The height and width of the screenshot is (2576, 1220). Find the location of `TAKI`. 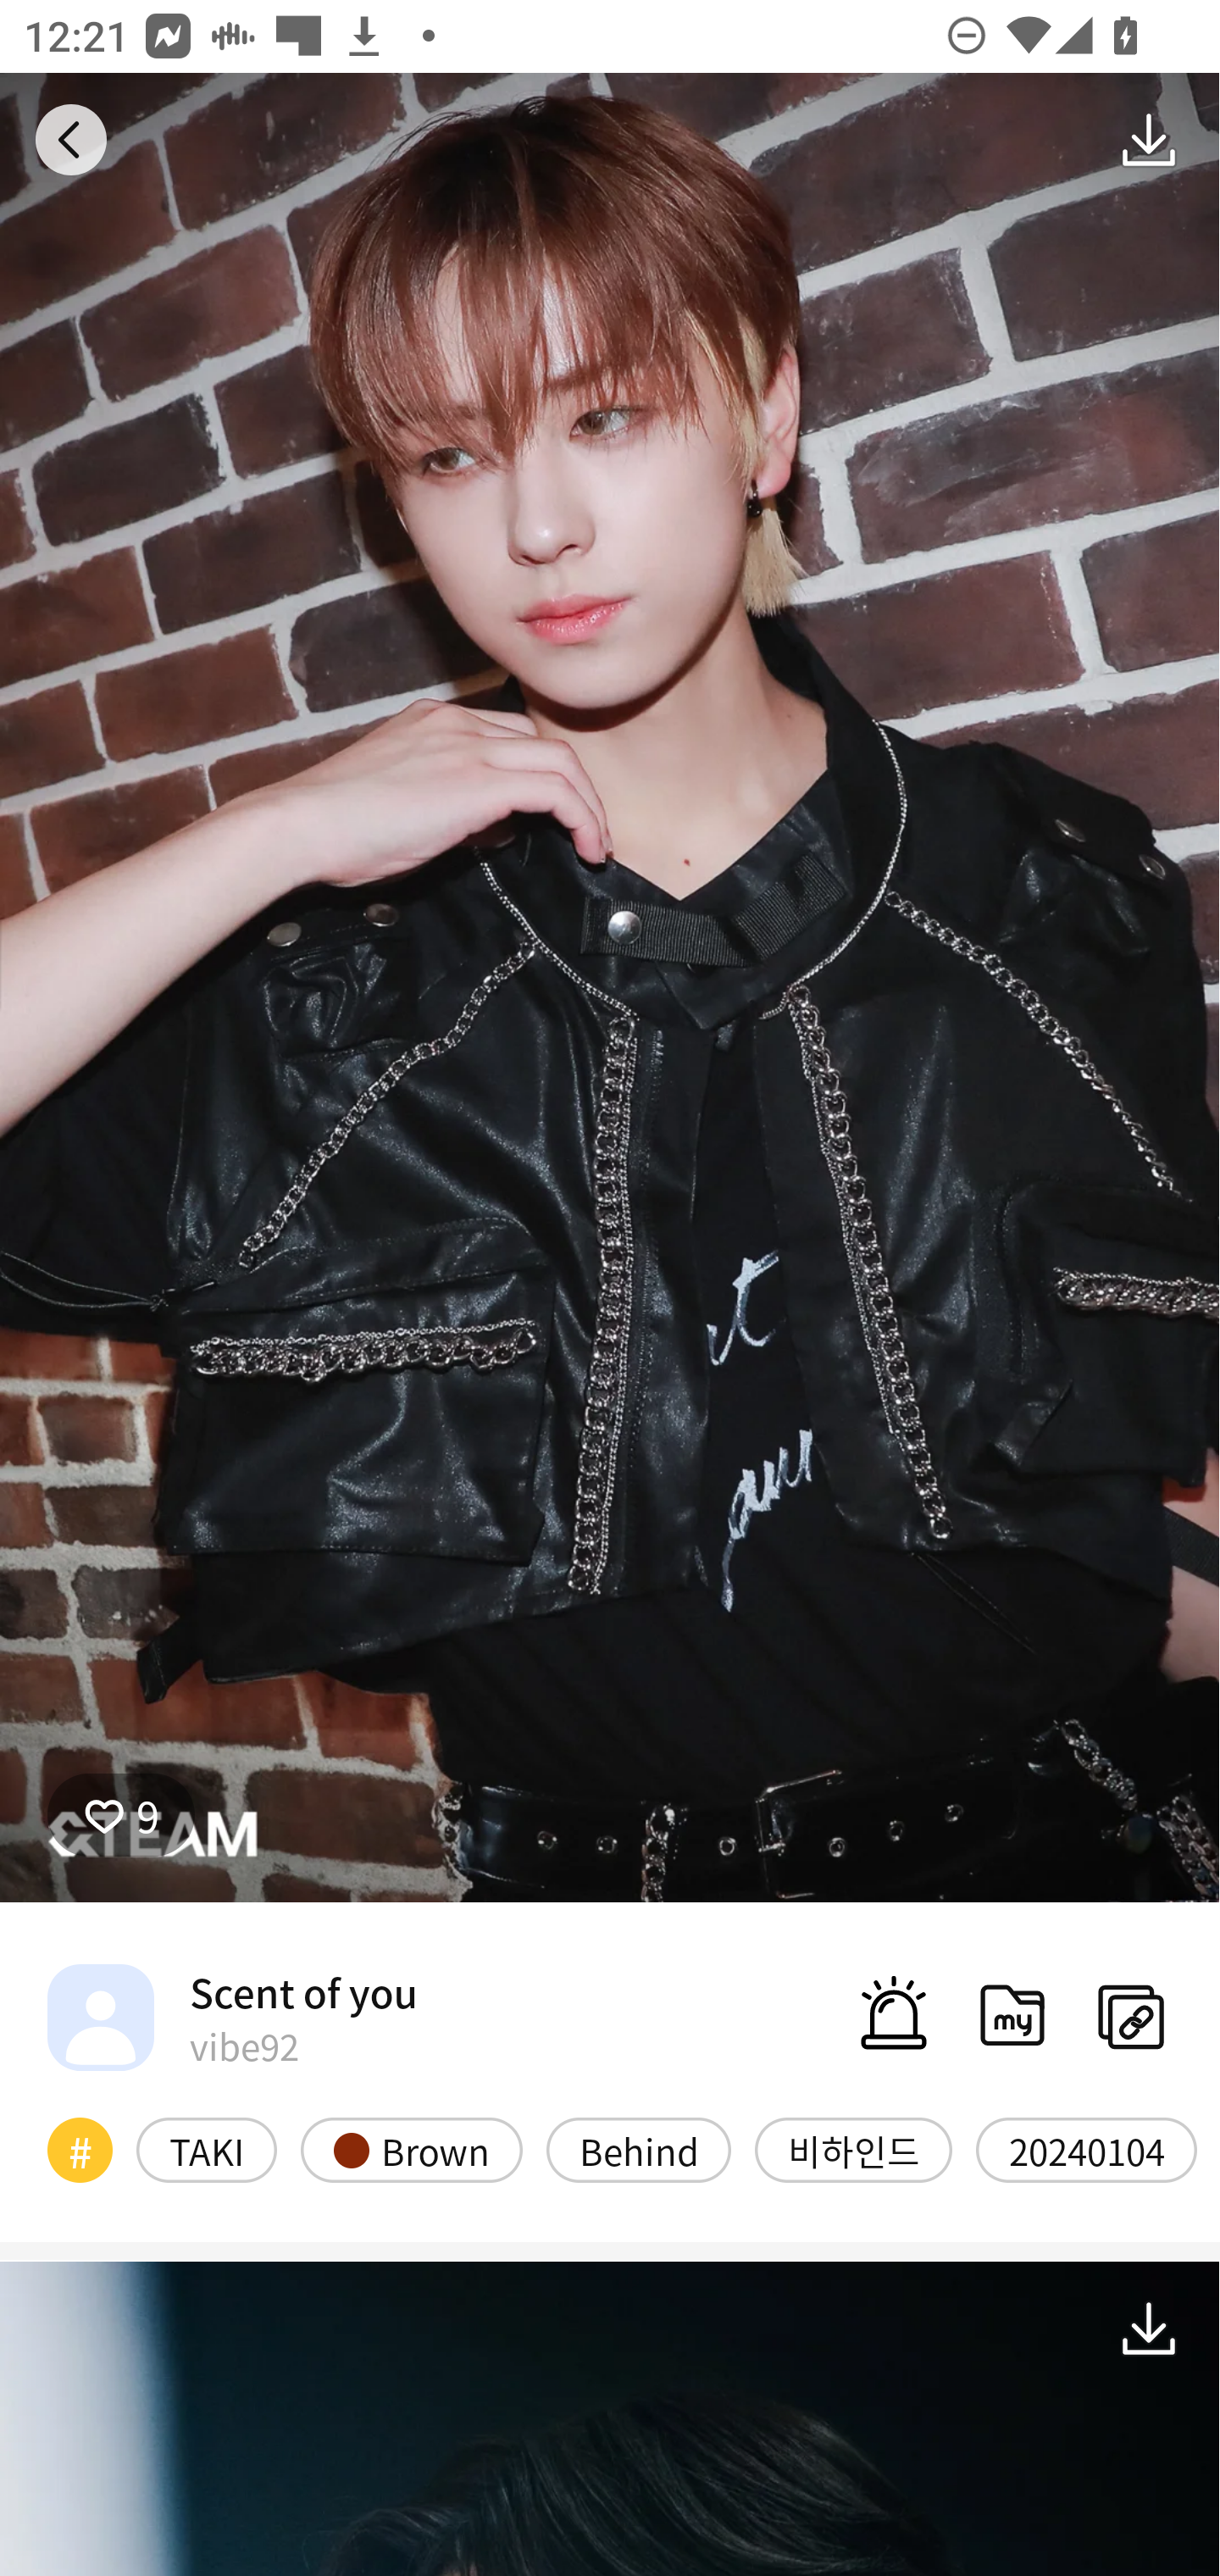

TAKI is located at coordinates (207, 2149).